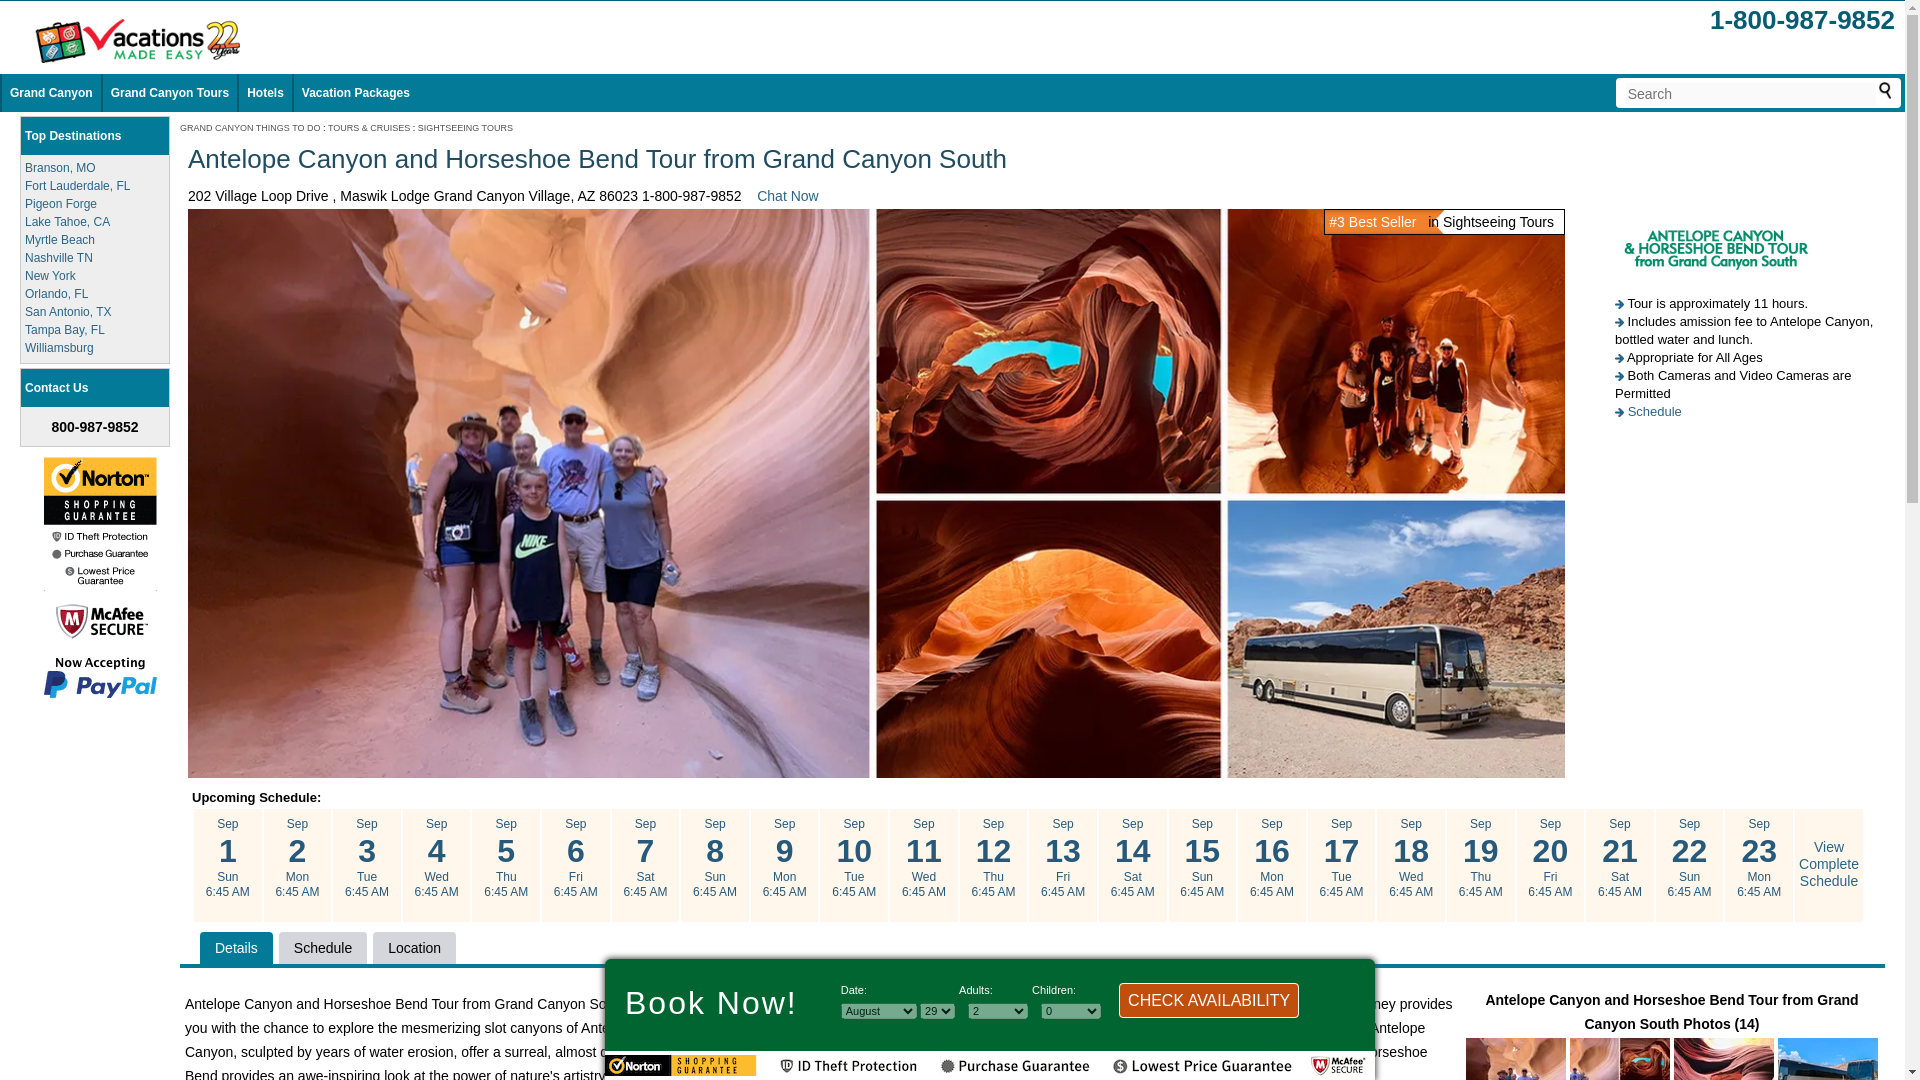  I want to click on Tampa Bay, FL, so click(64, 329).